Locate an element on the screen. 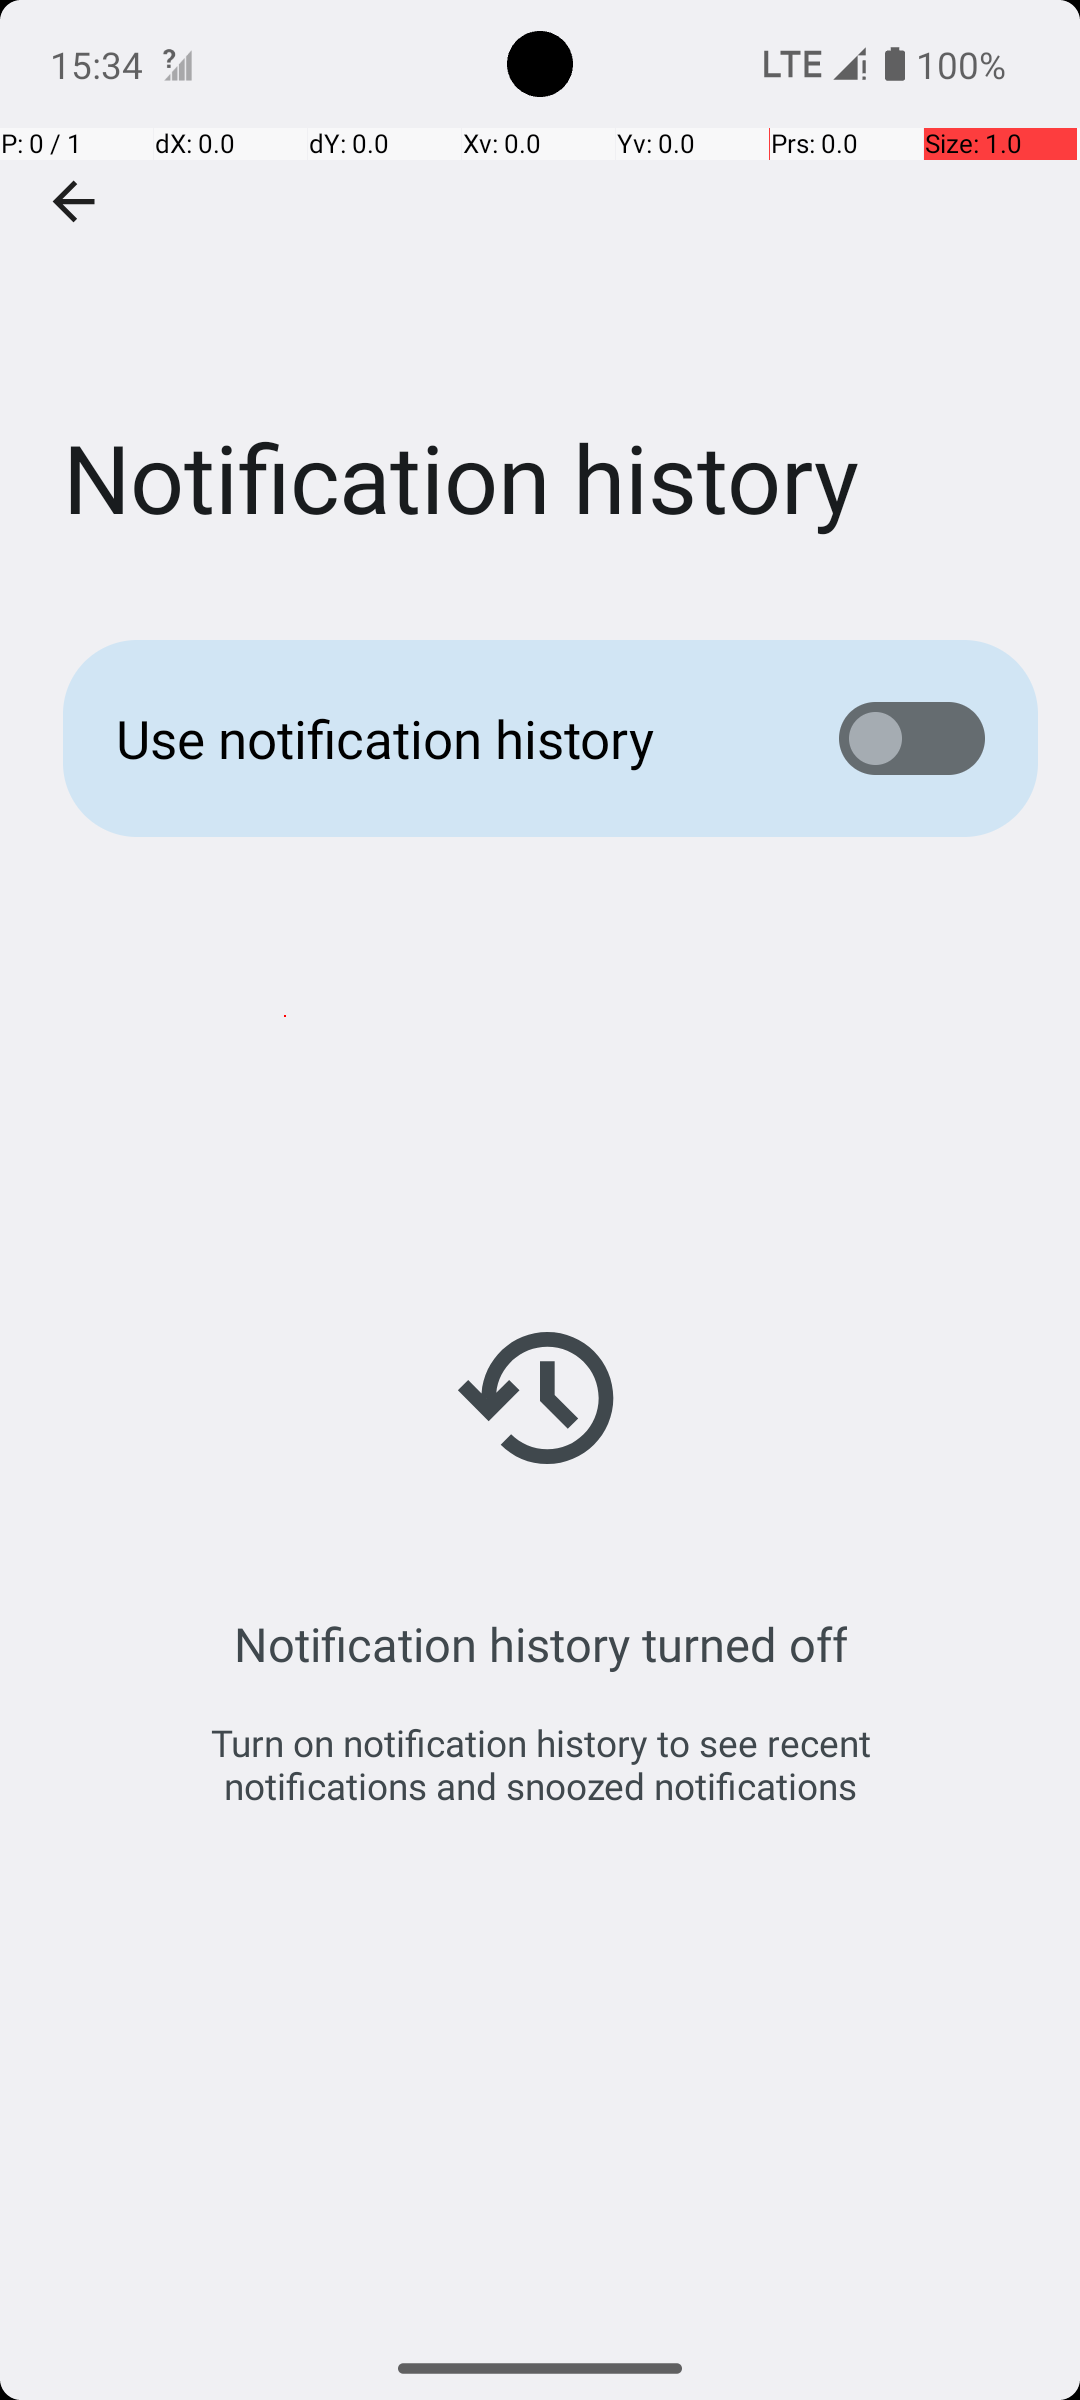  Use notification history is located at coordinates (446, 738).